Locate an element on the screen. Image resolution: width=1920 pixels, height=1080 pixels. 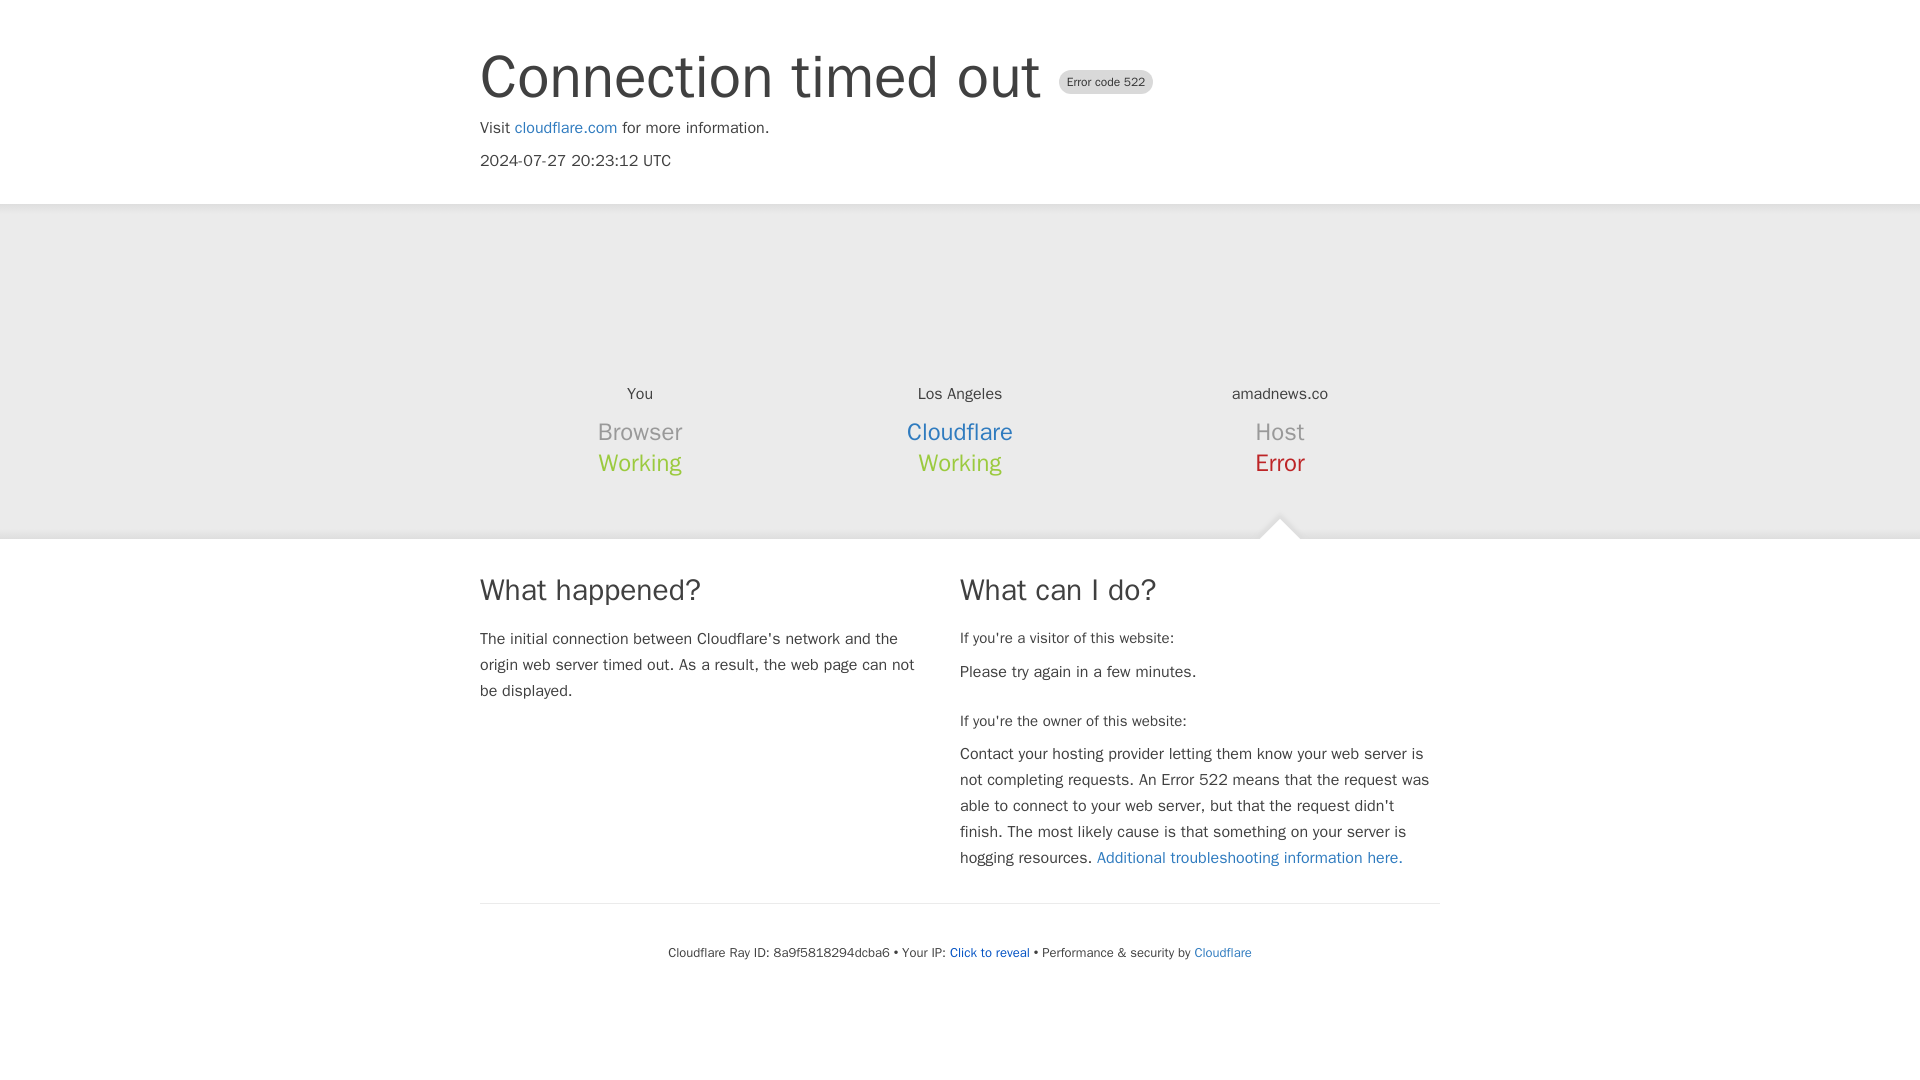
Cloudflare is located at coordinates (1222, 952).